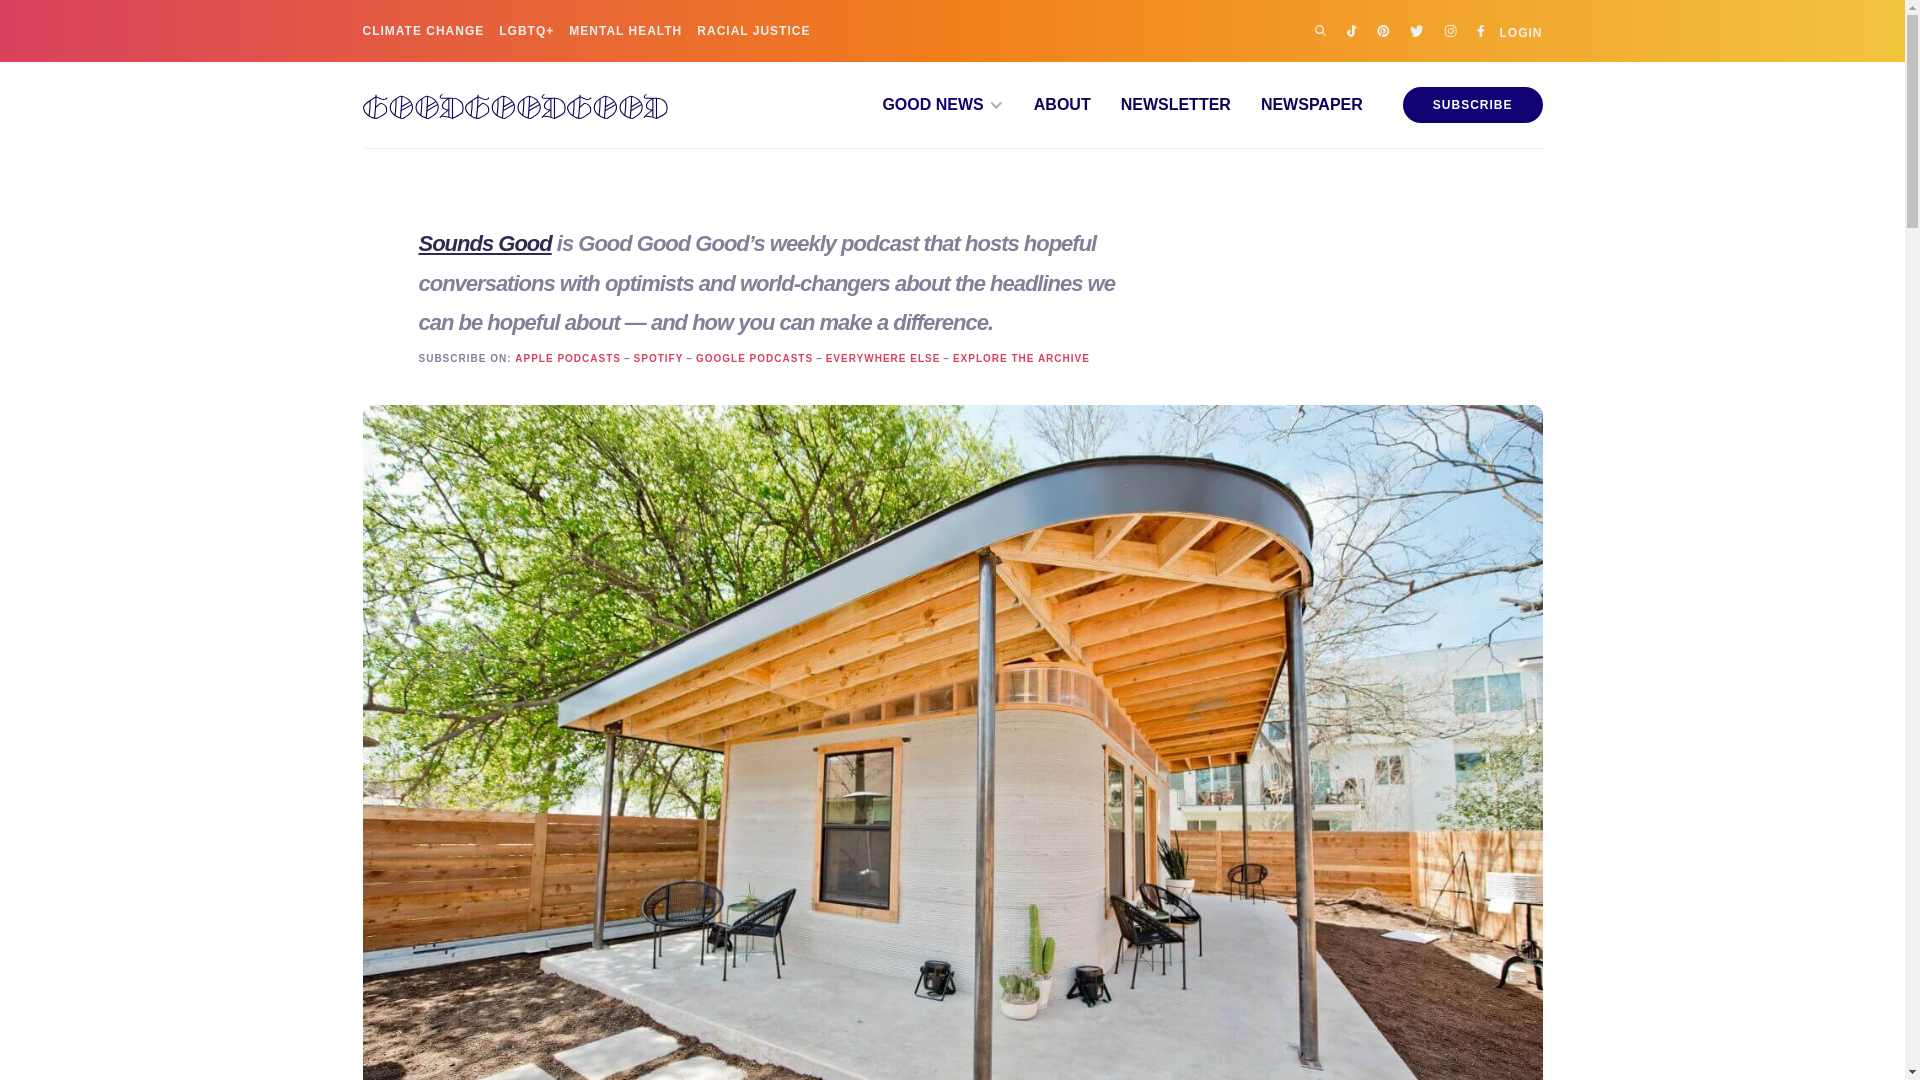 This screenshot has height=1080, width=1920. I want to click on ABOUT, so click(1047, 105).